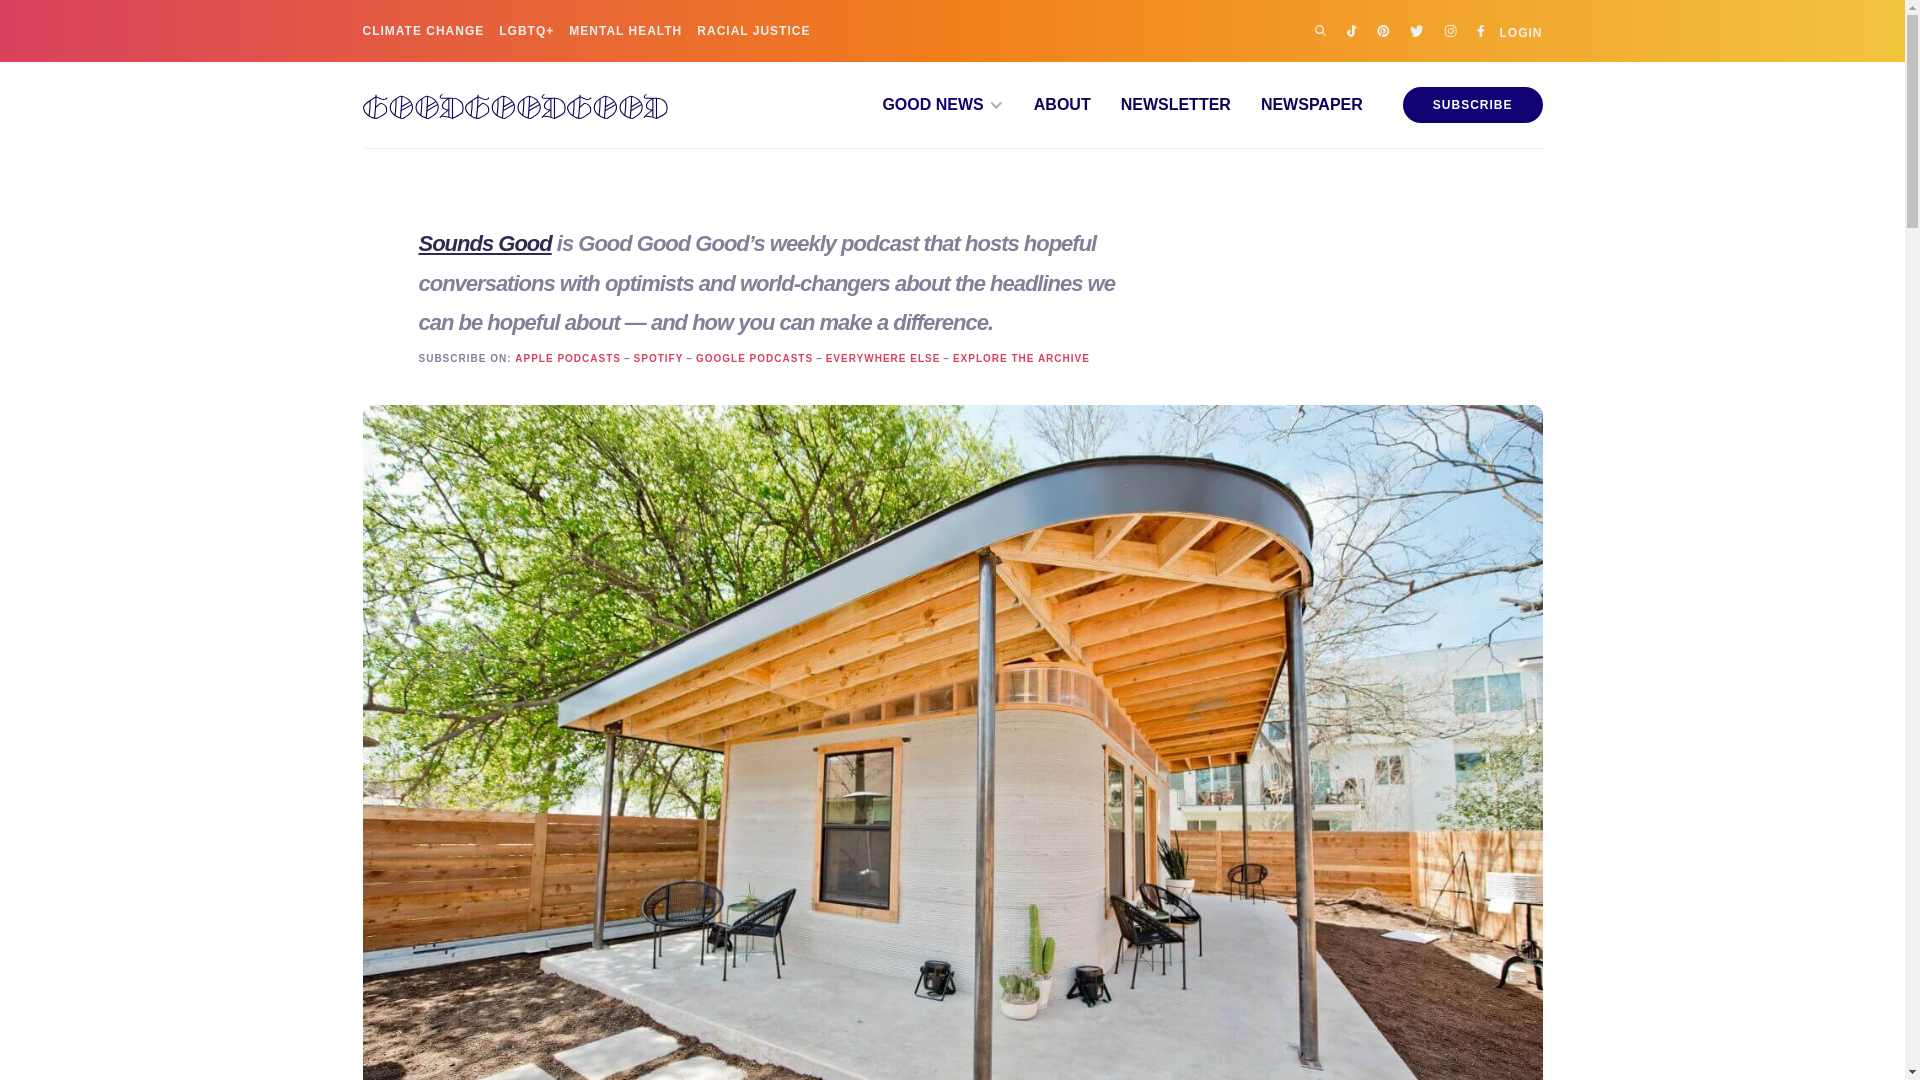 This screenshot has height=1080, width=1920. I want to click on ABOUT, so click(1047, 105).